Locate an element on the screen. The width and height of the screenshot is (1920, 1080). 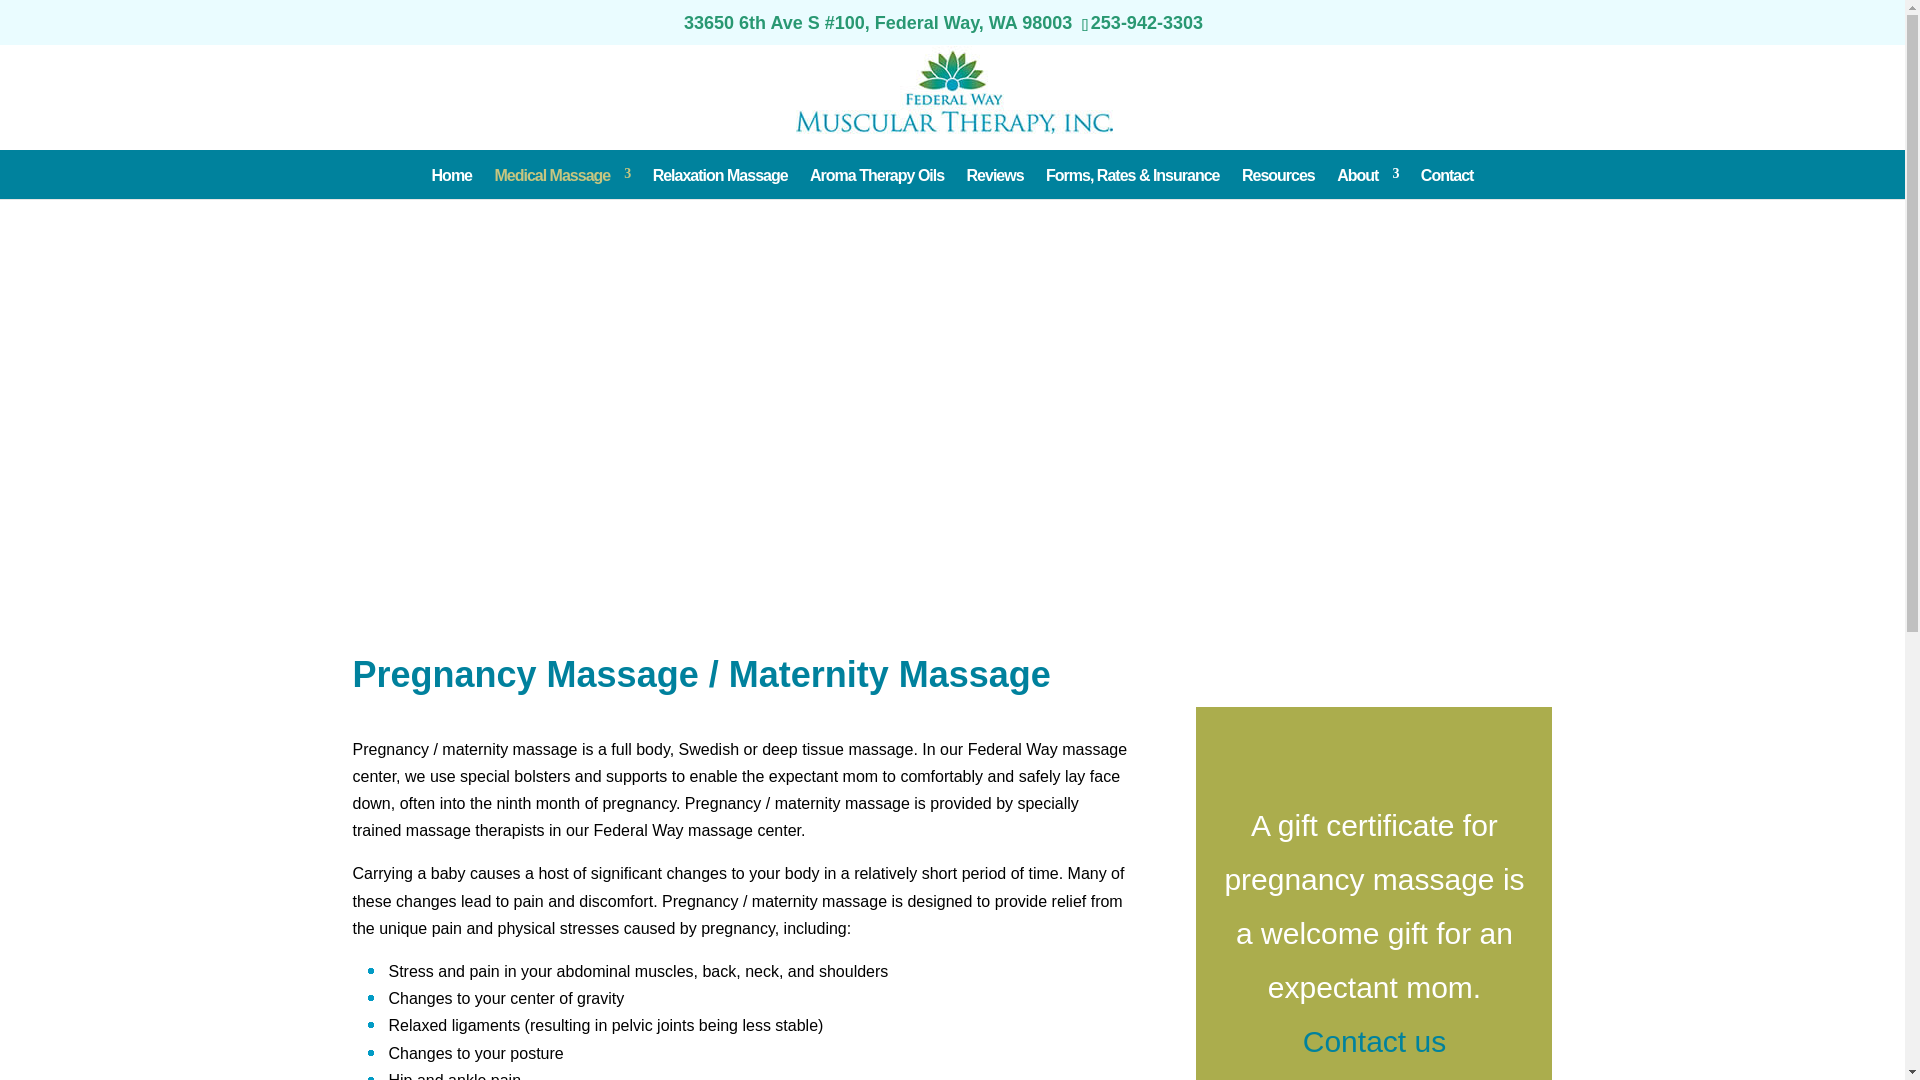
Aroma Therapy Oils is located at coordinates (877, 174).